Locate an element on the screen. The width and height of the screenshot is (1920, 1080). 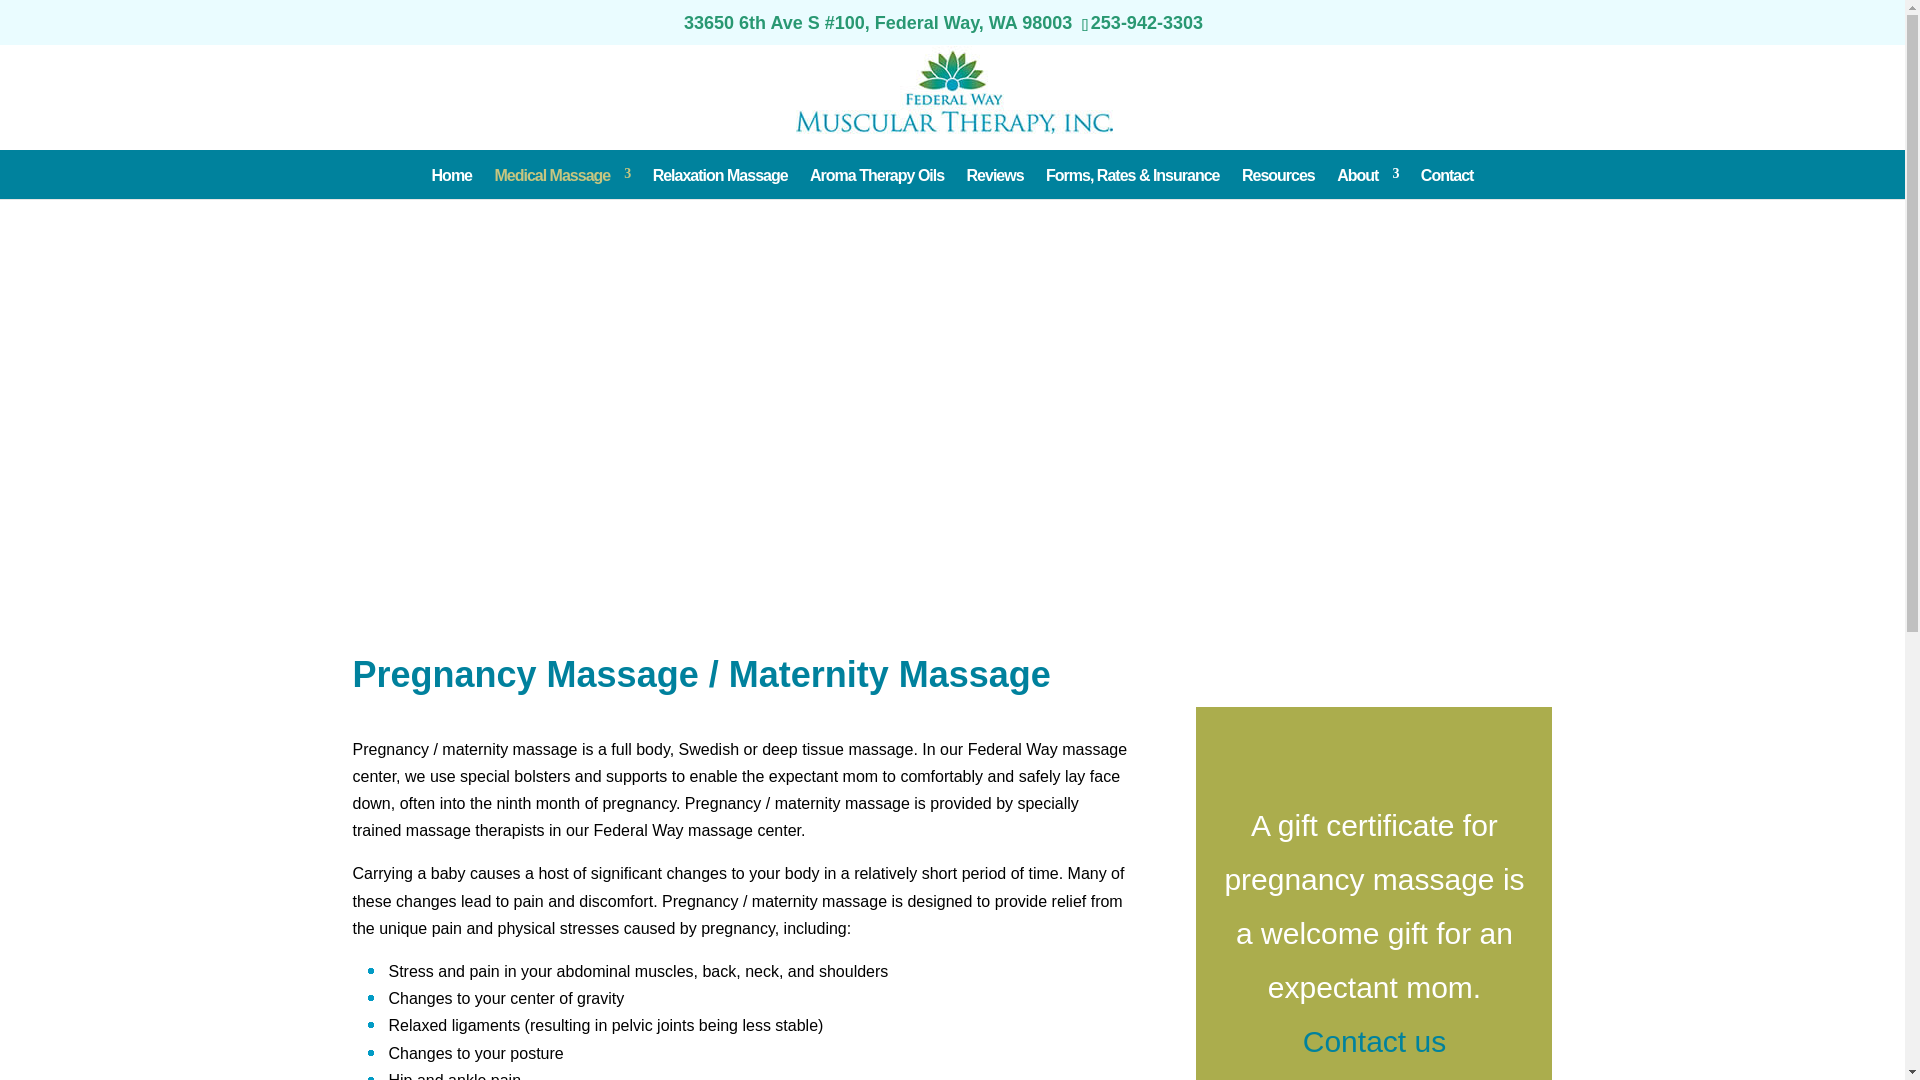
Aroma Therapy Oils is located at coordinates (877, 174).